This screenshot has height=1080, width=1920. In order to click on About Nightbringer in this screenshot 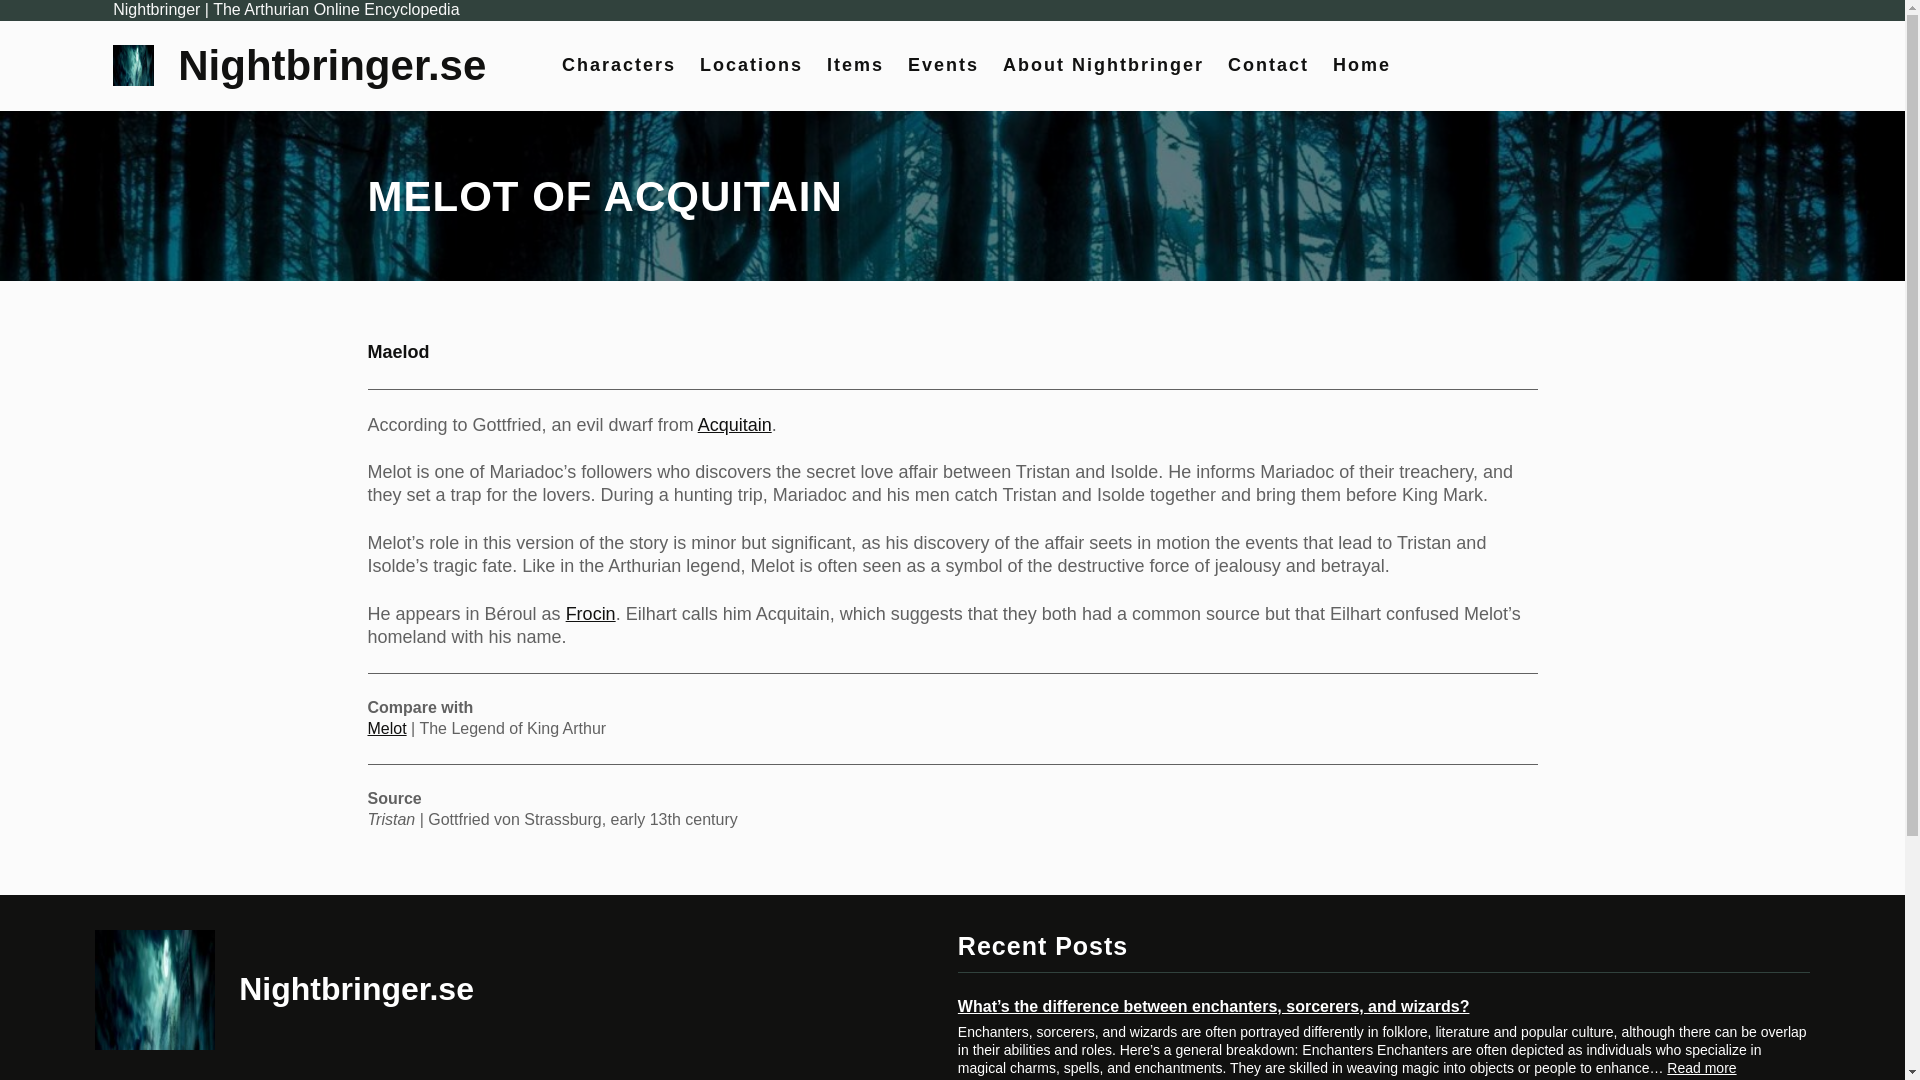, I will do `click(1102, 65)`.